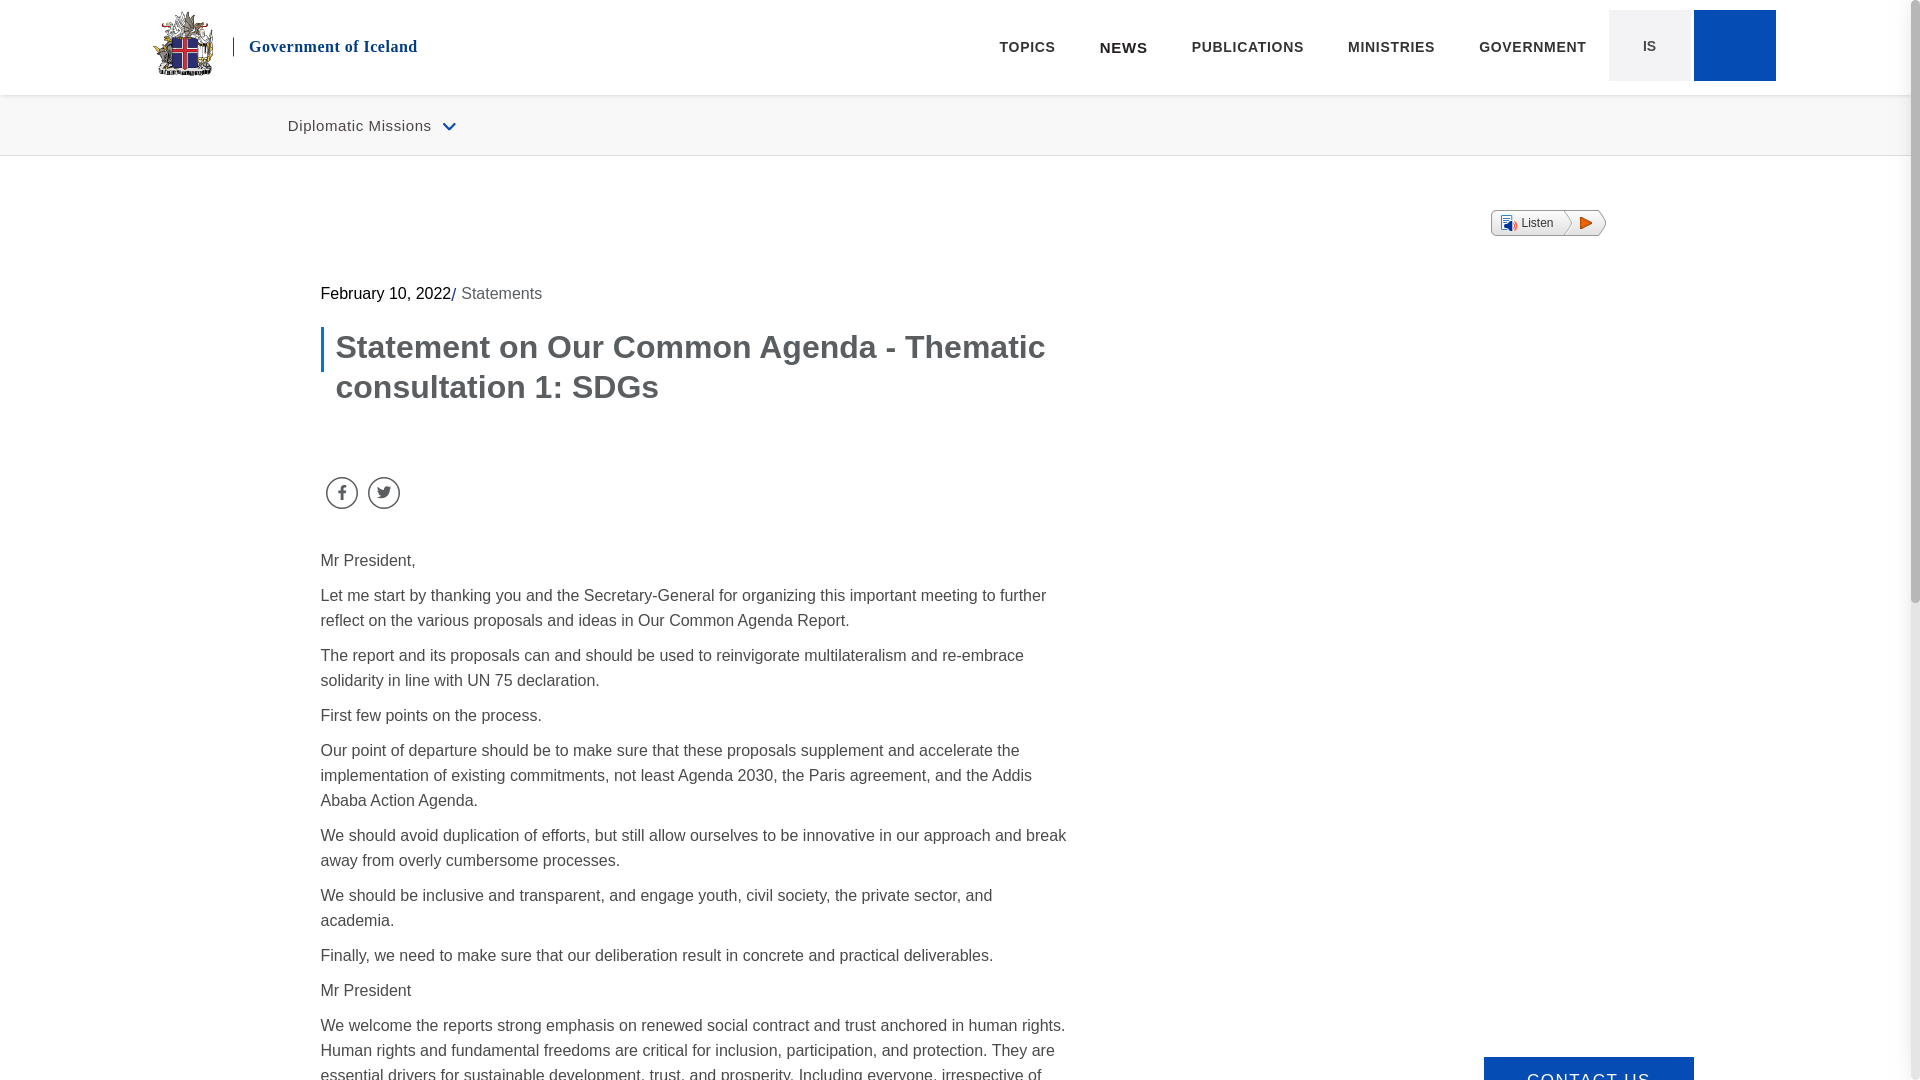  I want to click on Listen to this website read by ReadSpeaker, so click(1027, 48).